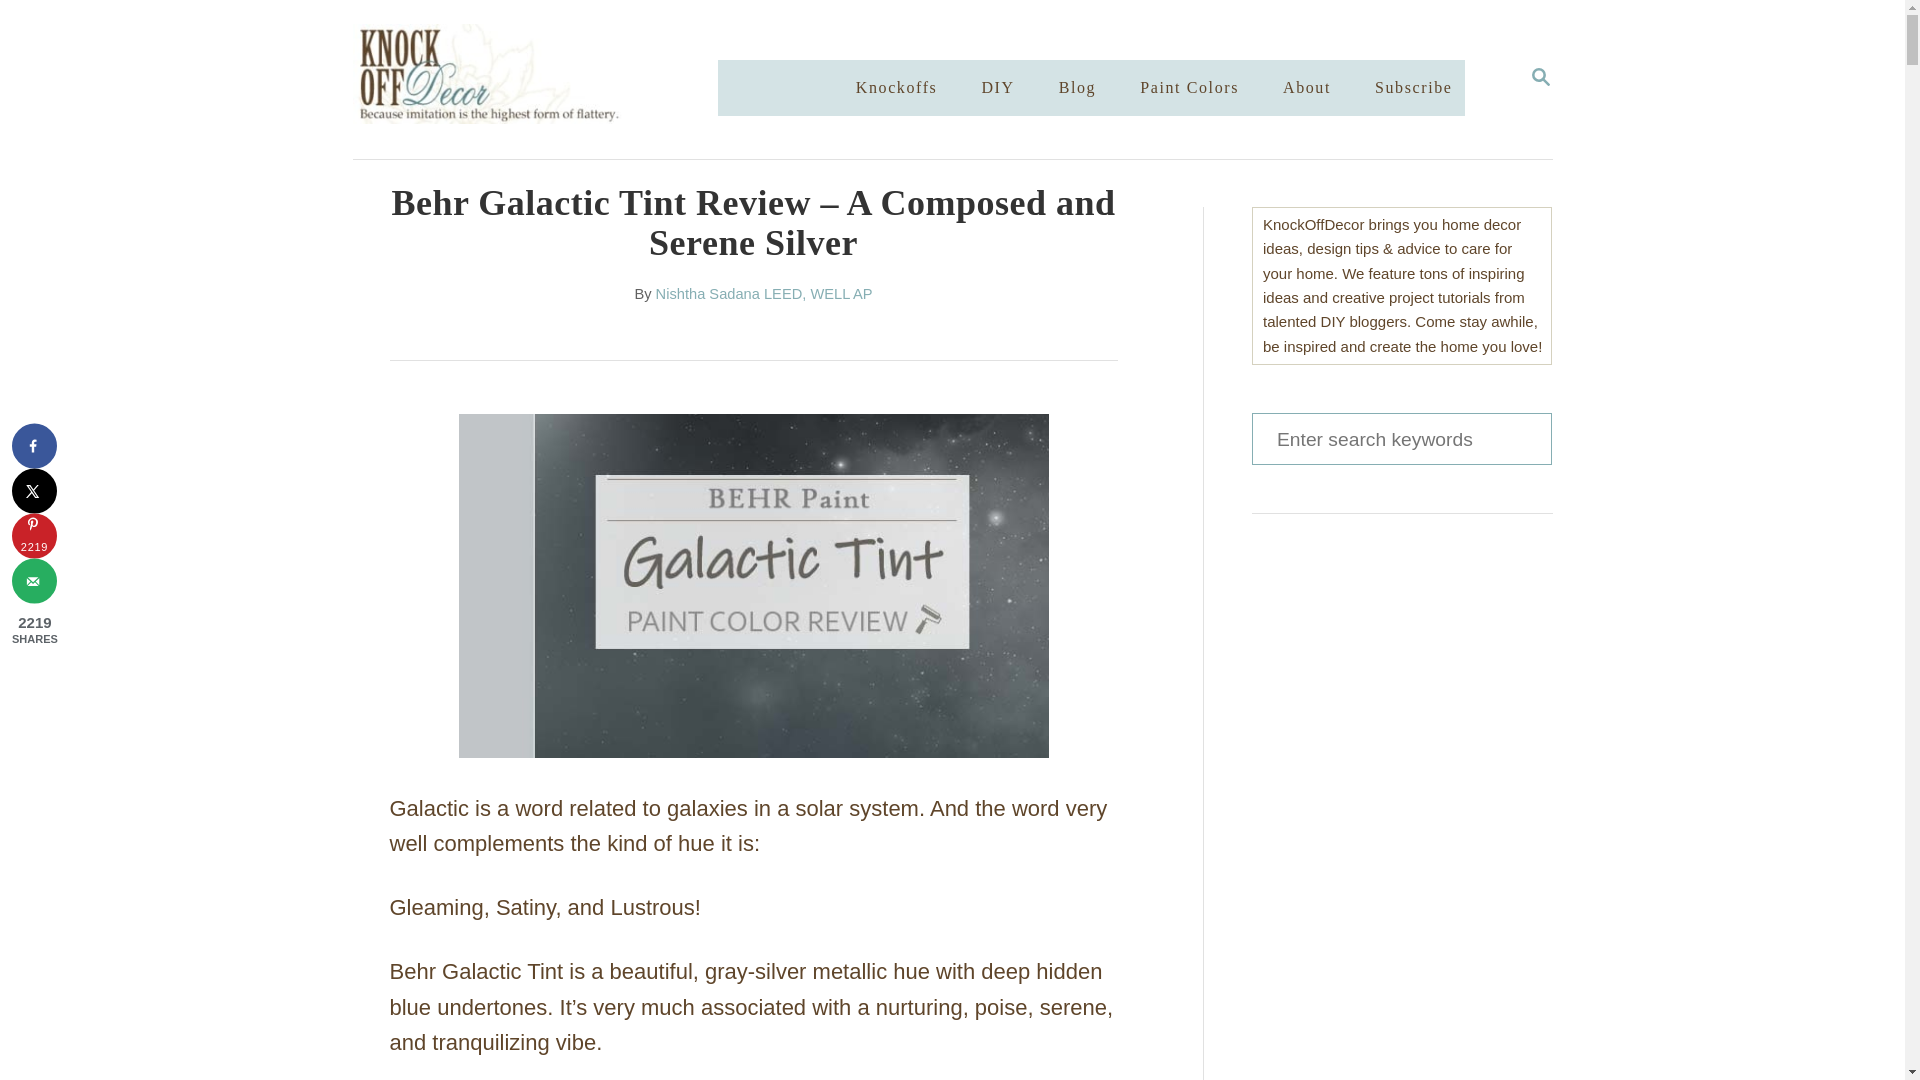 This screenshot has height=1080, width=1920. What do you see at coordinates (764, 294) in the screenshot?
I see `Nishtha Sadana LEED, WELL AP` at bounding box center [764, 294].